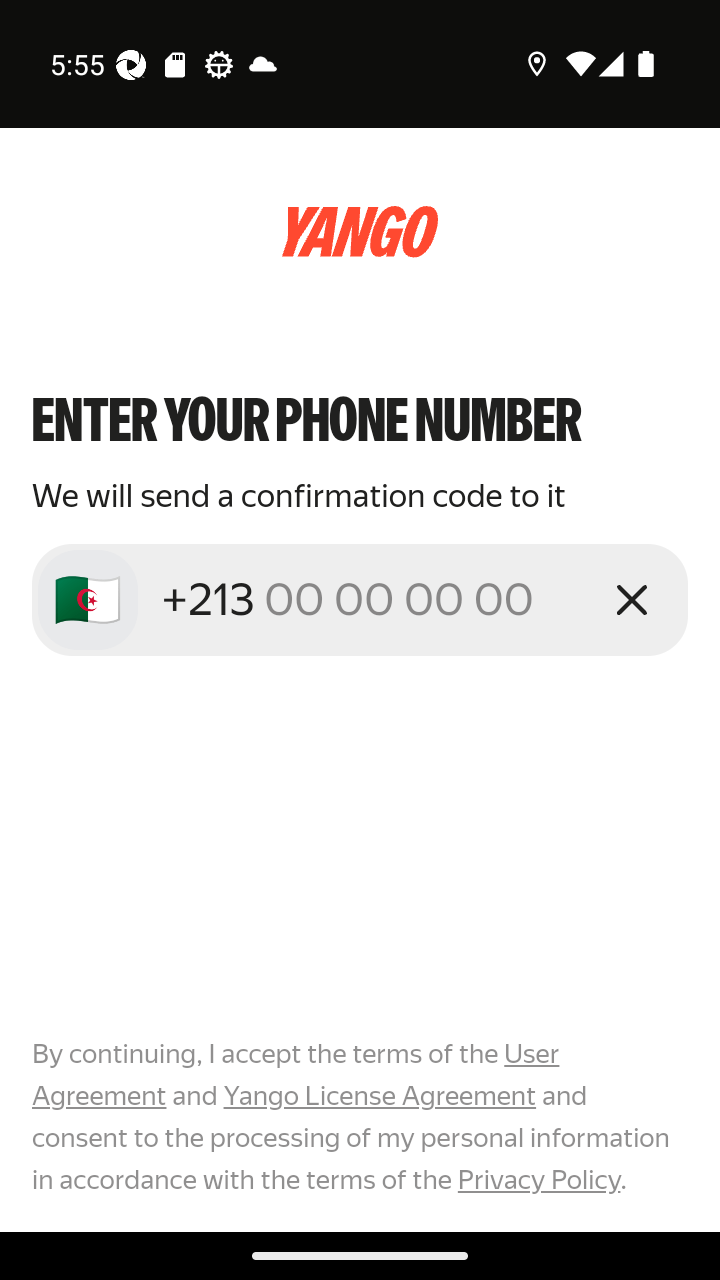 The width and height of the screenshot is (720, 1280). I want to click on Privacy Policy, so click(538, 1179).